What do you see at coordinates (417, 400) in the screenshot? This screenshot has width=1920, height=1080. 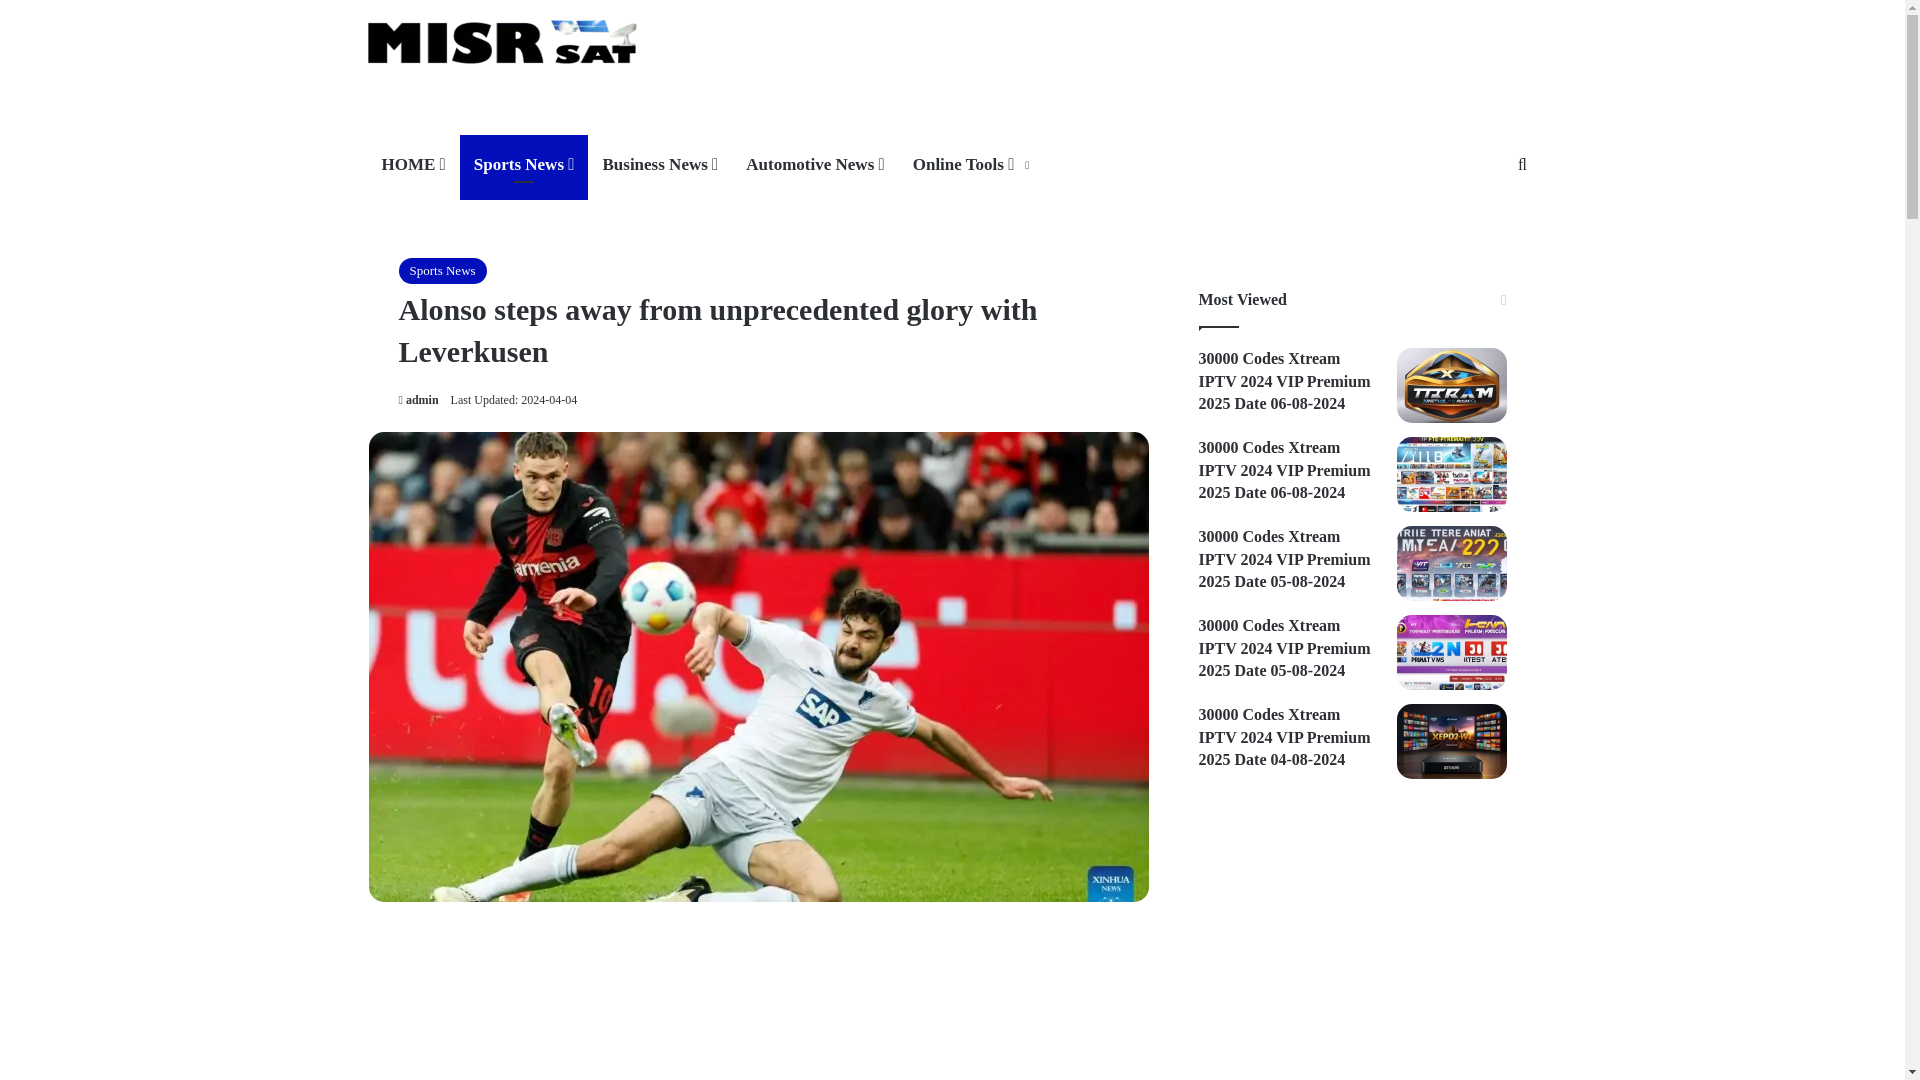 I see `admin` at bounding box center [417, 400].